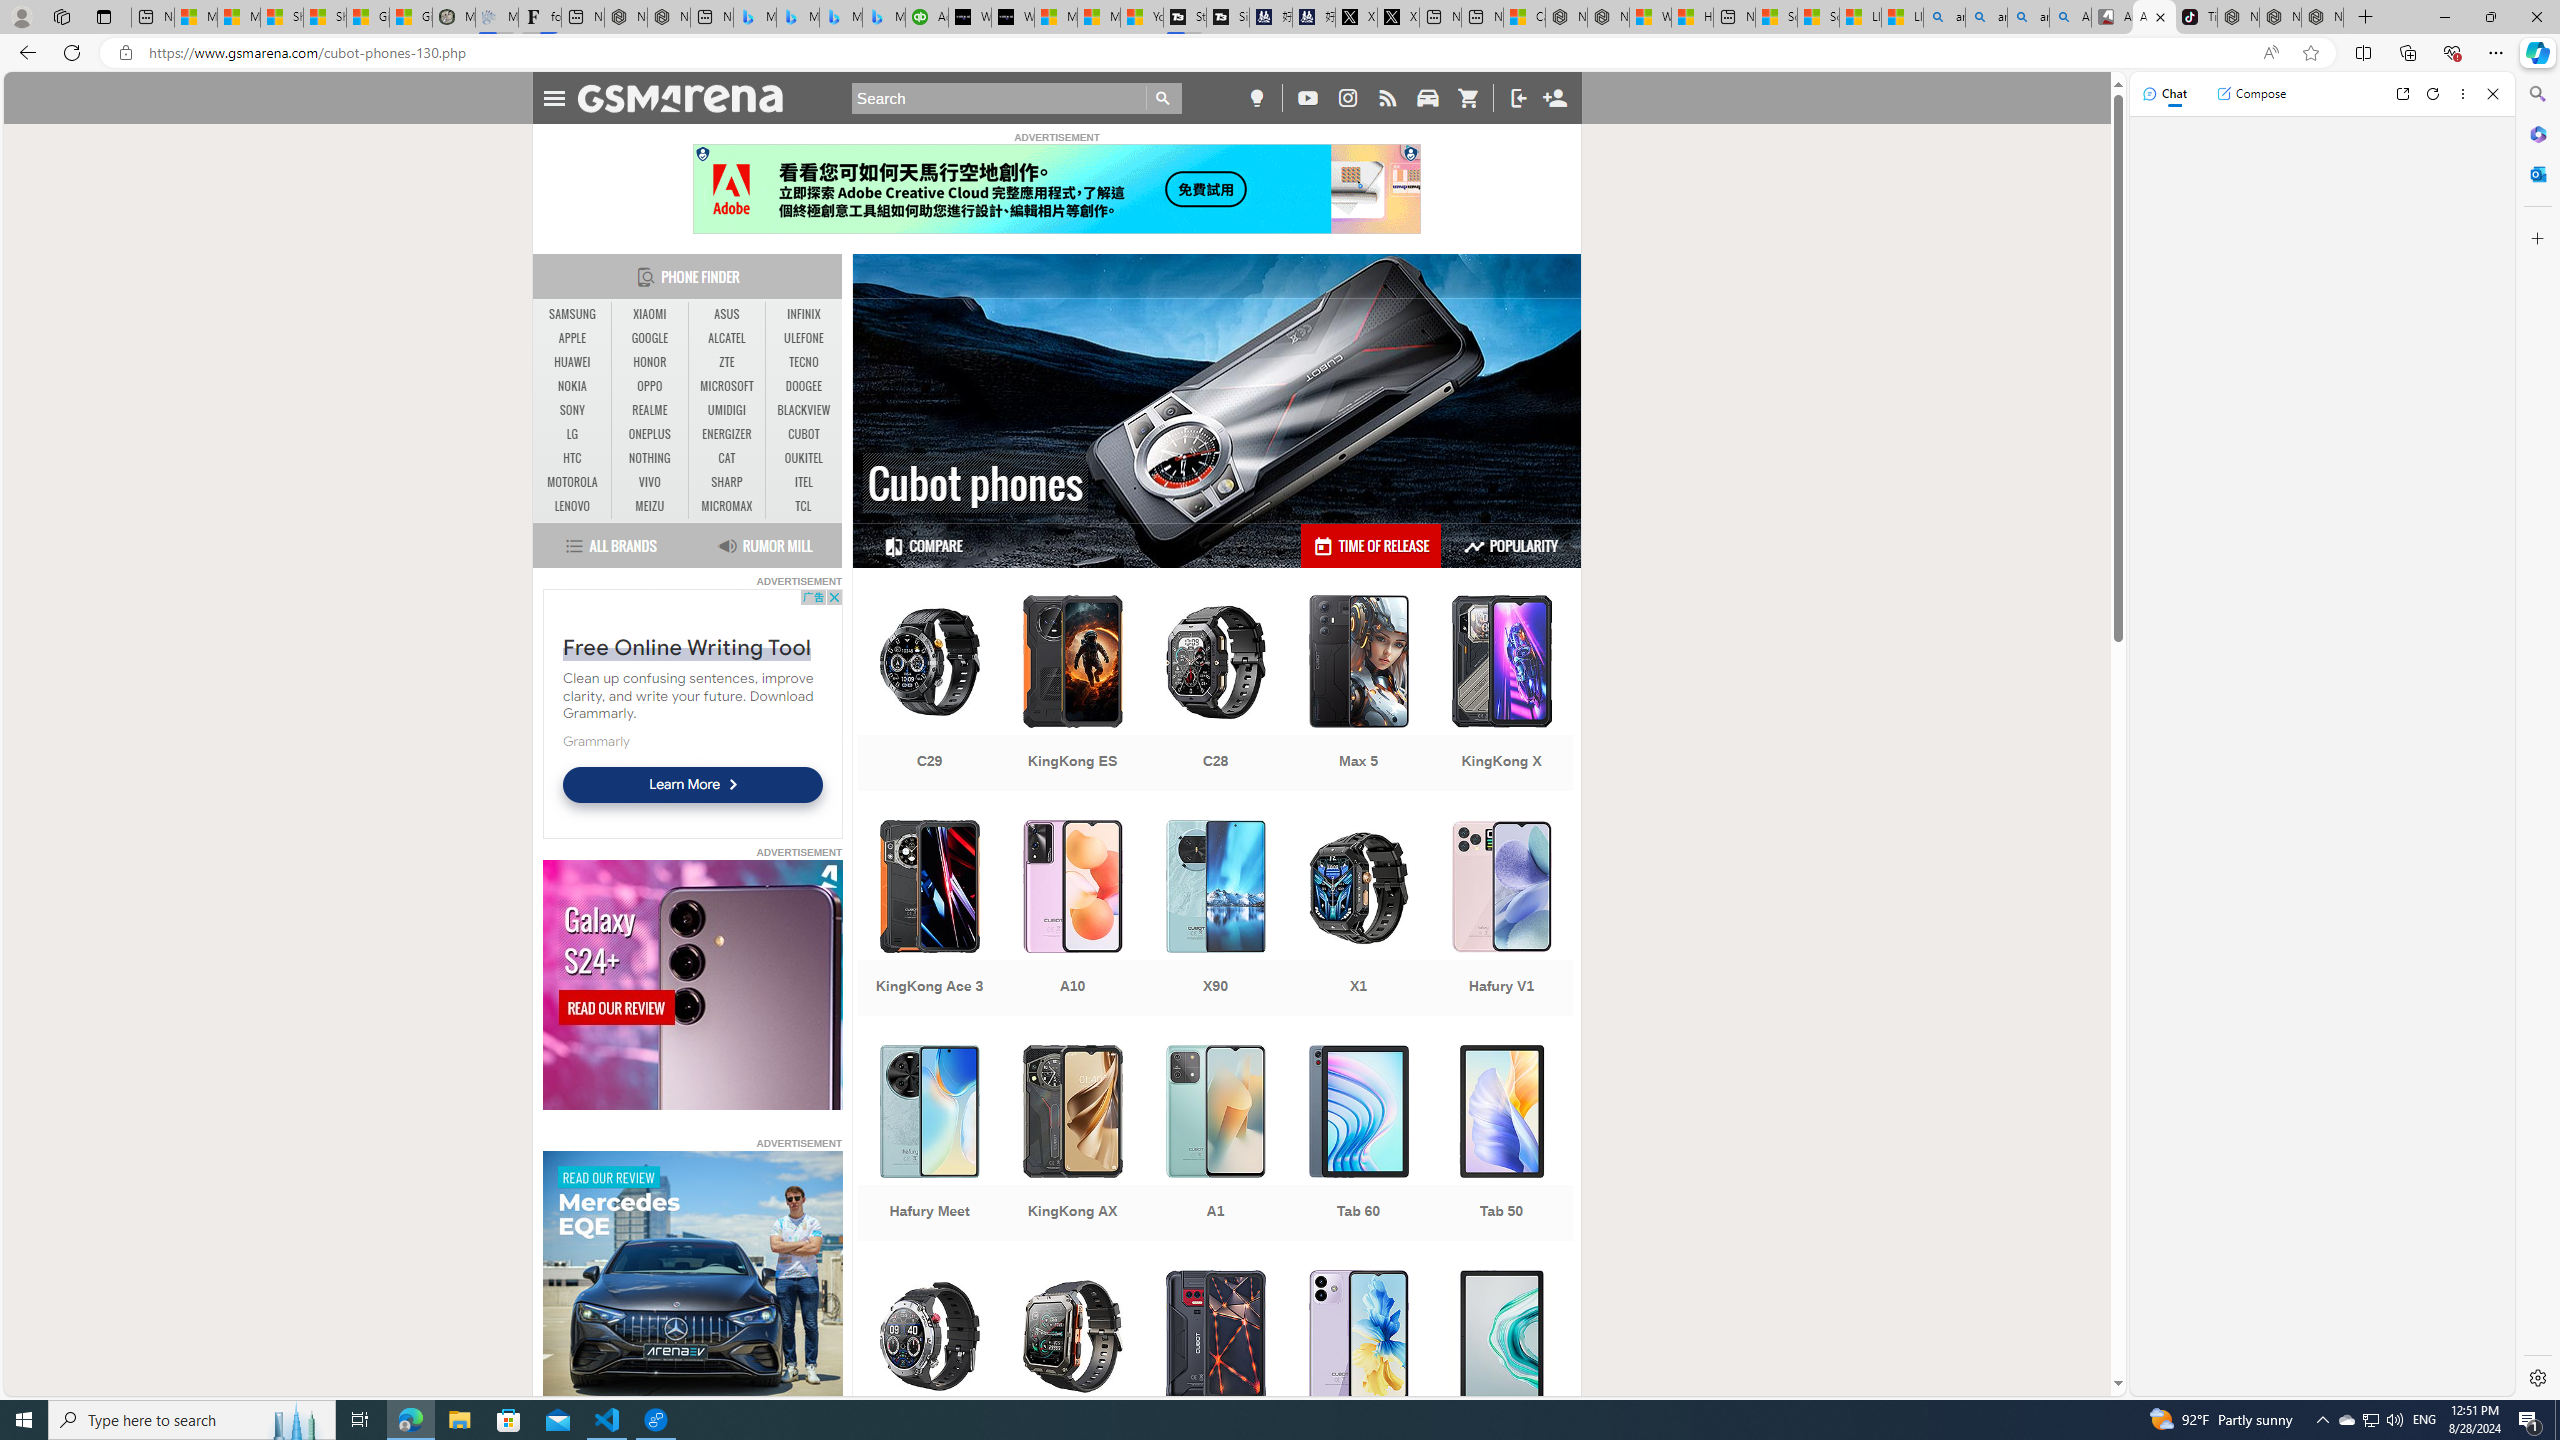 The image size is (2560, 1440). What do you see at coordinates (2322, 17) in the screenshot?
I see `Nordace - Siena Pro 15 Essential Set` at bounding box center [2322, 17].